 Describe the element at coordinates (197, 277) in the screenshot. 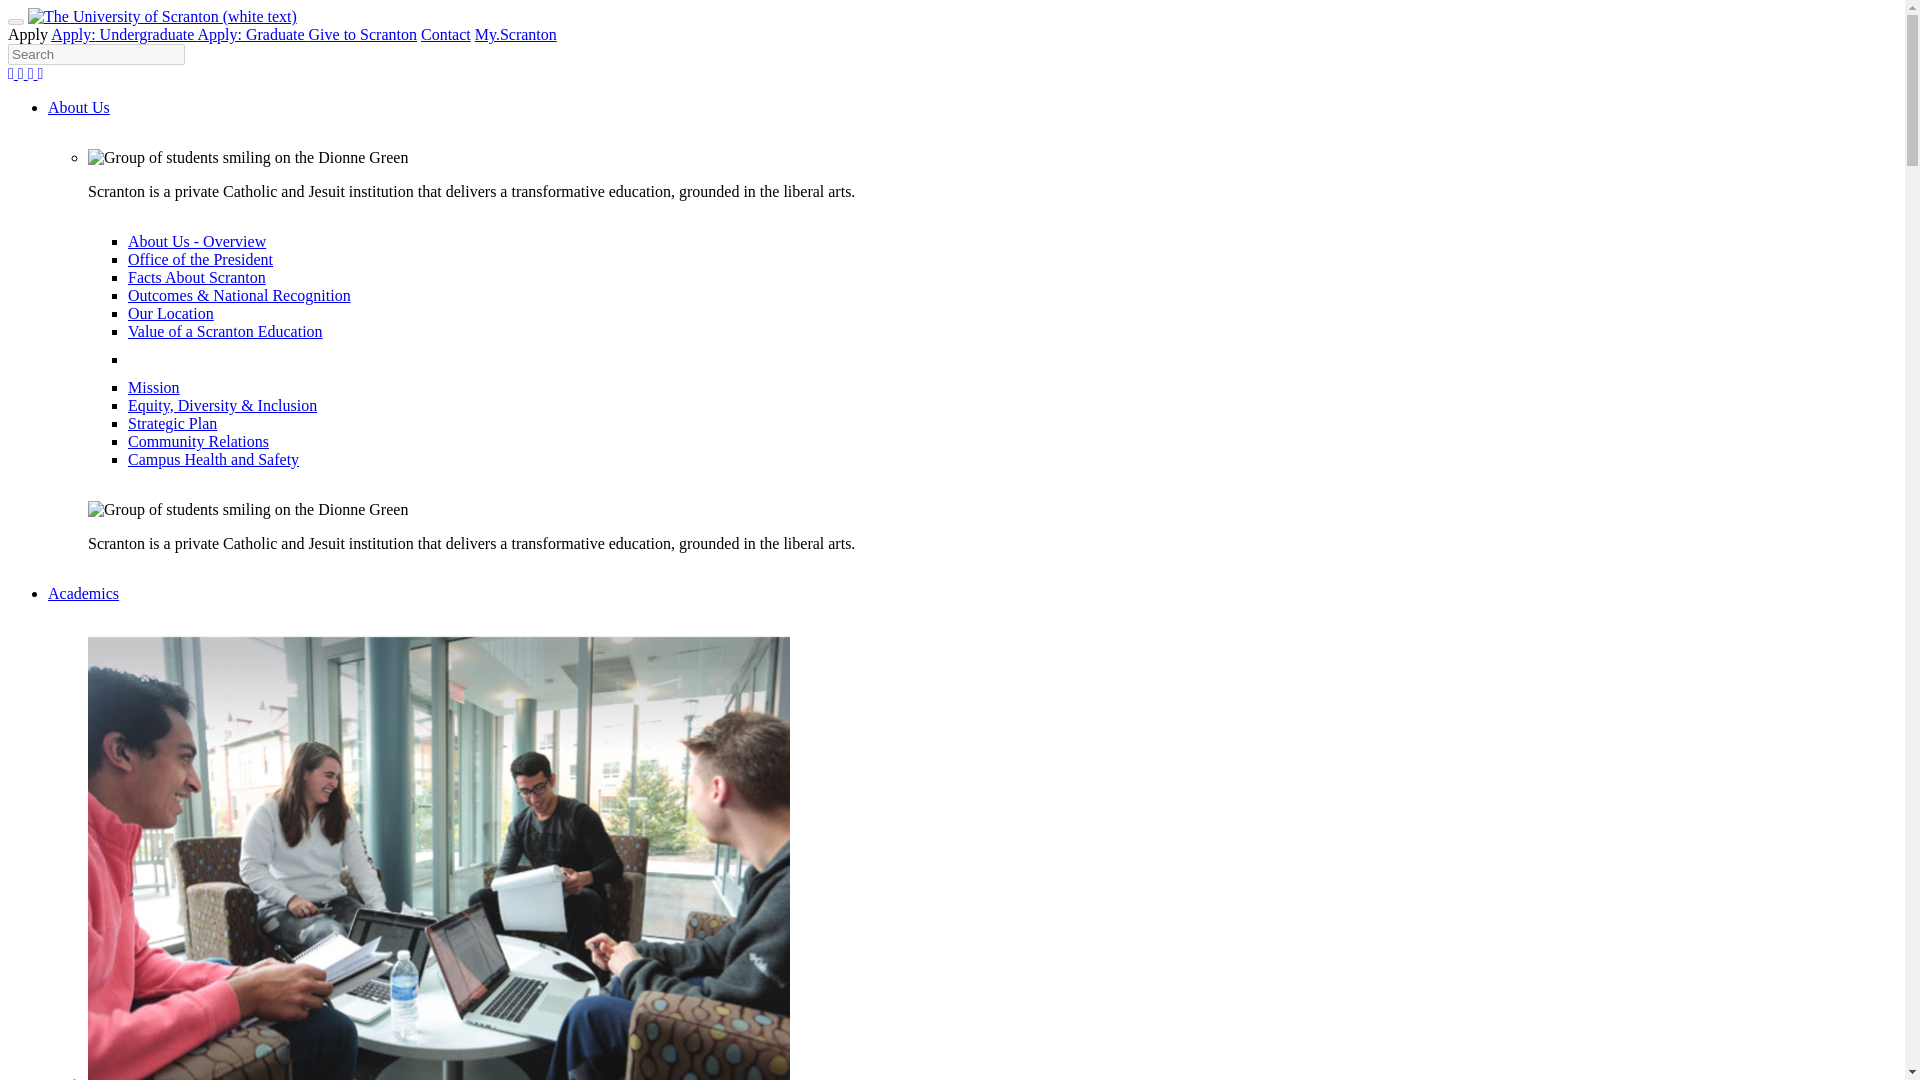

I see `Facts About Scranton` at that location.